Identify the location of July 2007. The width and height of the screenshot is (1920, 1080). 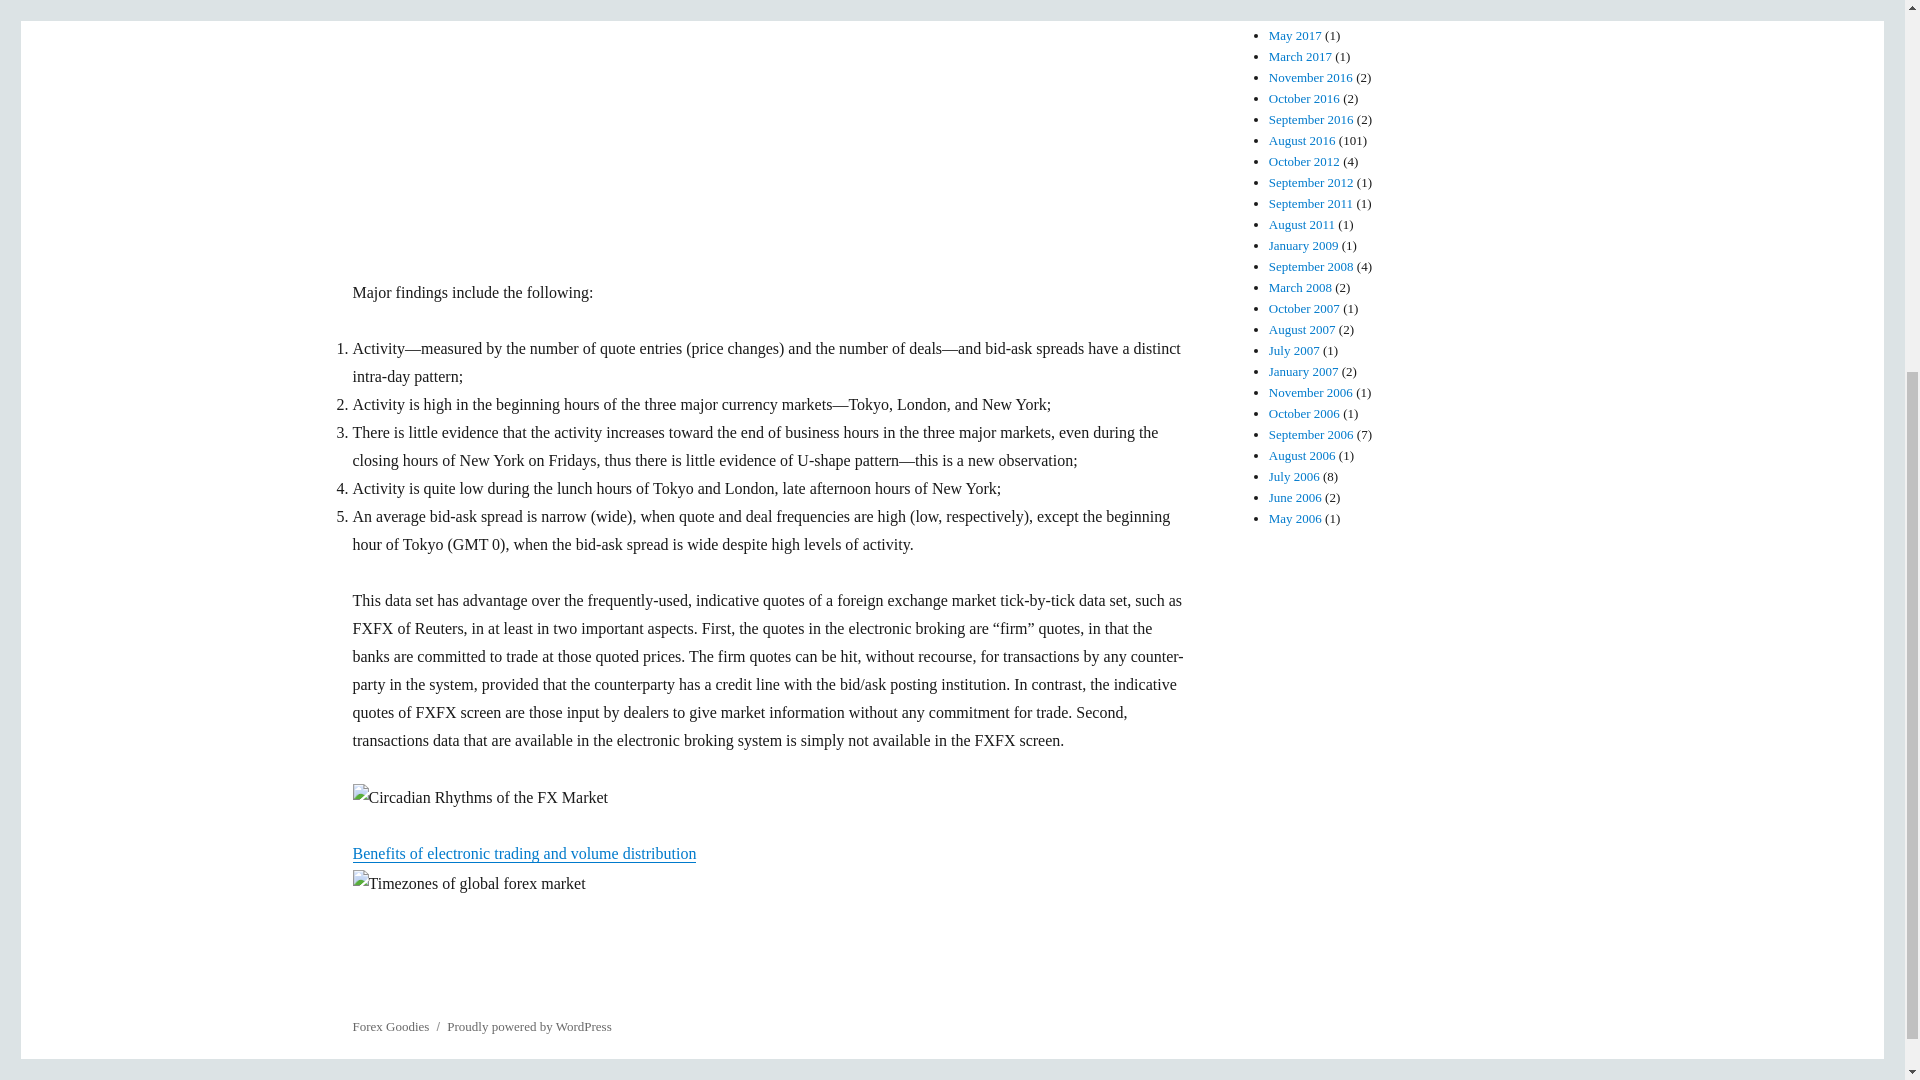
(1294, 350).